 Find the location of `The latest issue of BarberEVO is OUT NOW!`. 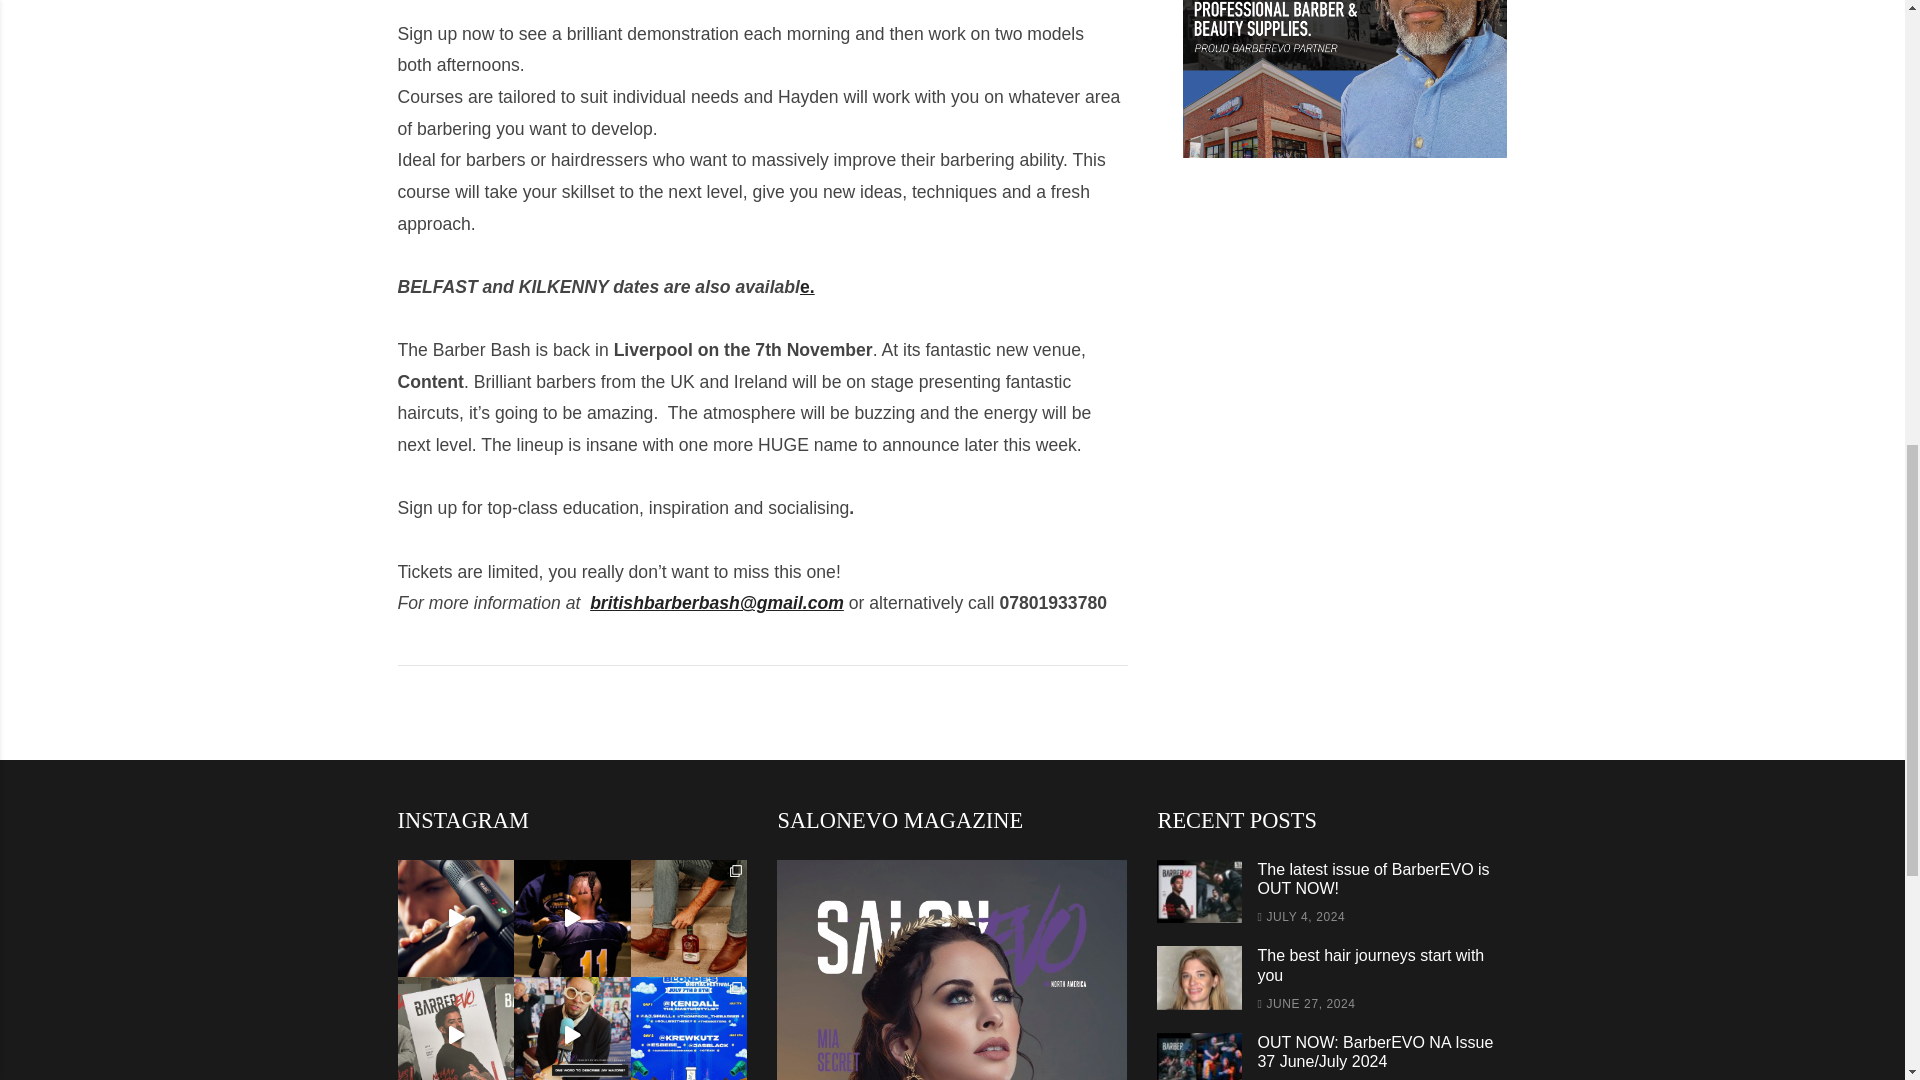

The latest issue of BarberEVO is OUT NOW! is located at coordinates (1373, 878).